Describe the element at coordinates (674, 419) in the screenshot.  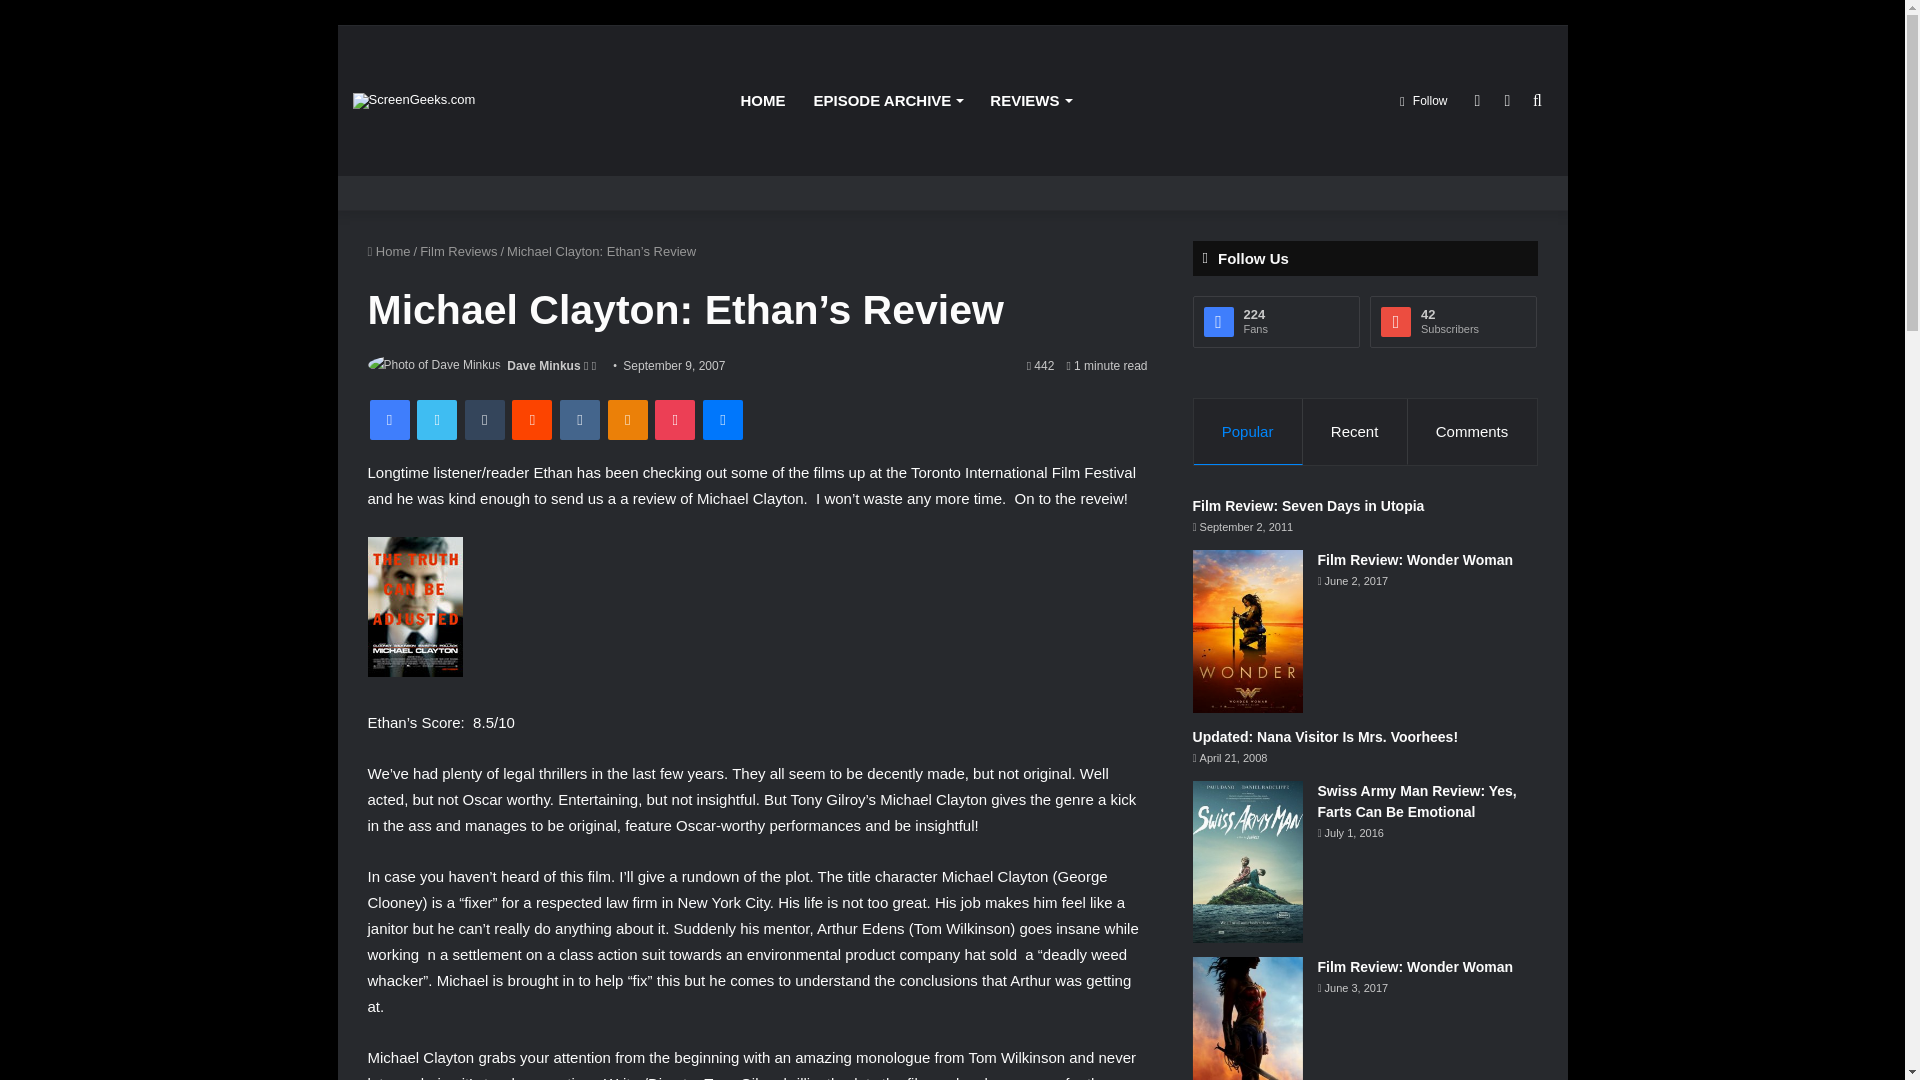
I see `Pocket` at that location.